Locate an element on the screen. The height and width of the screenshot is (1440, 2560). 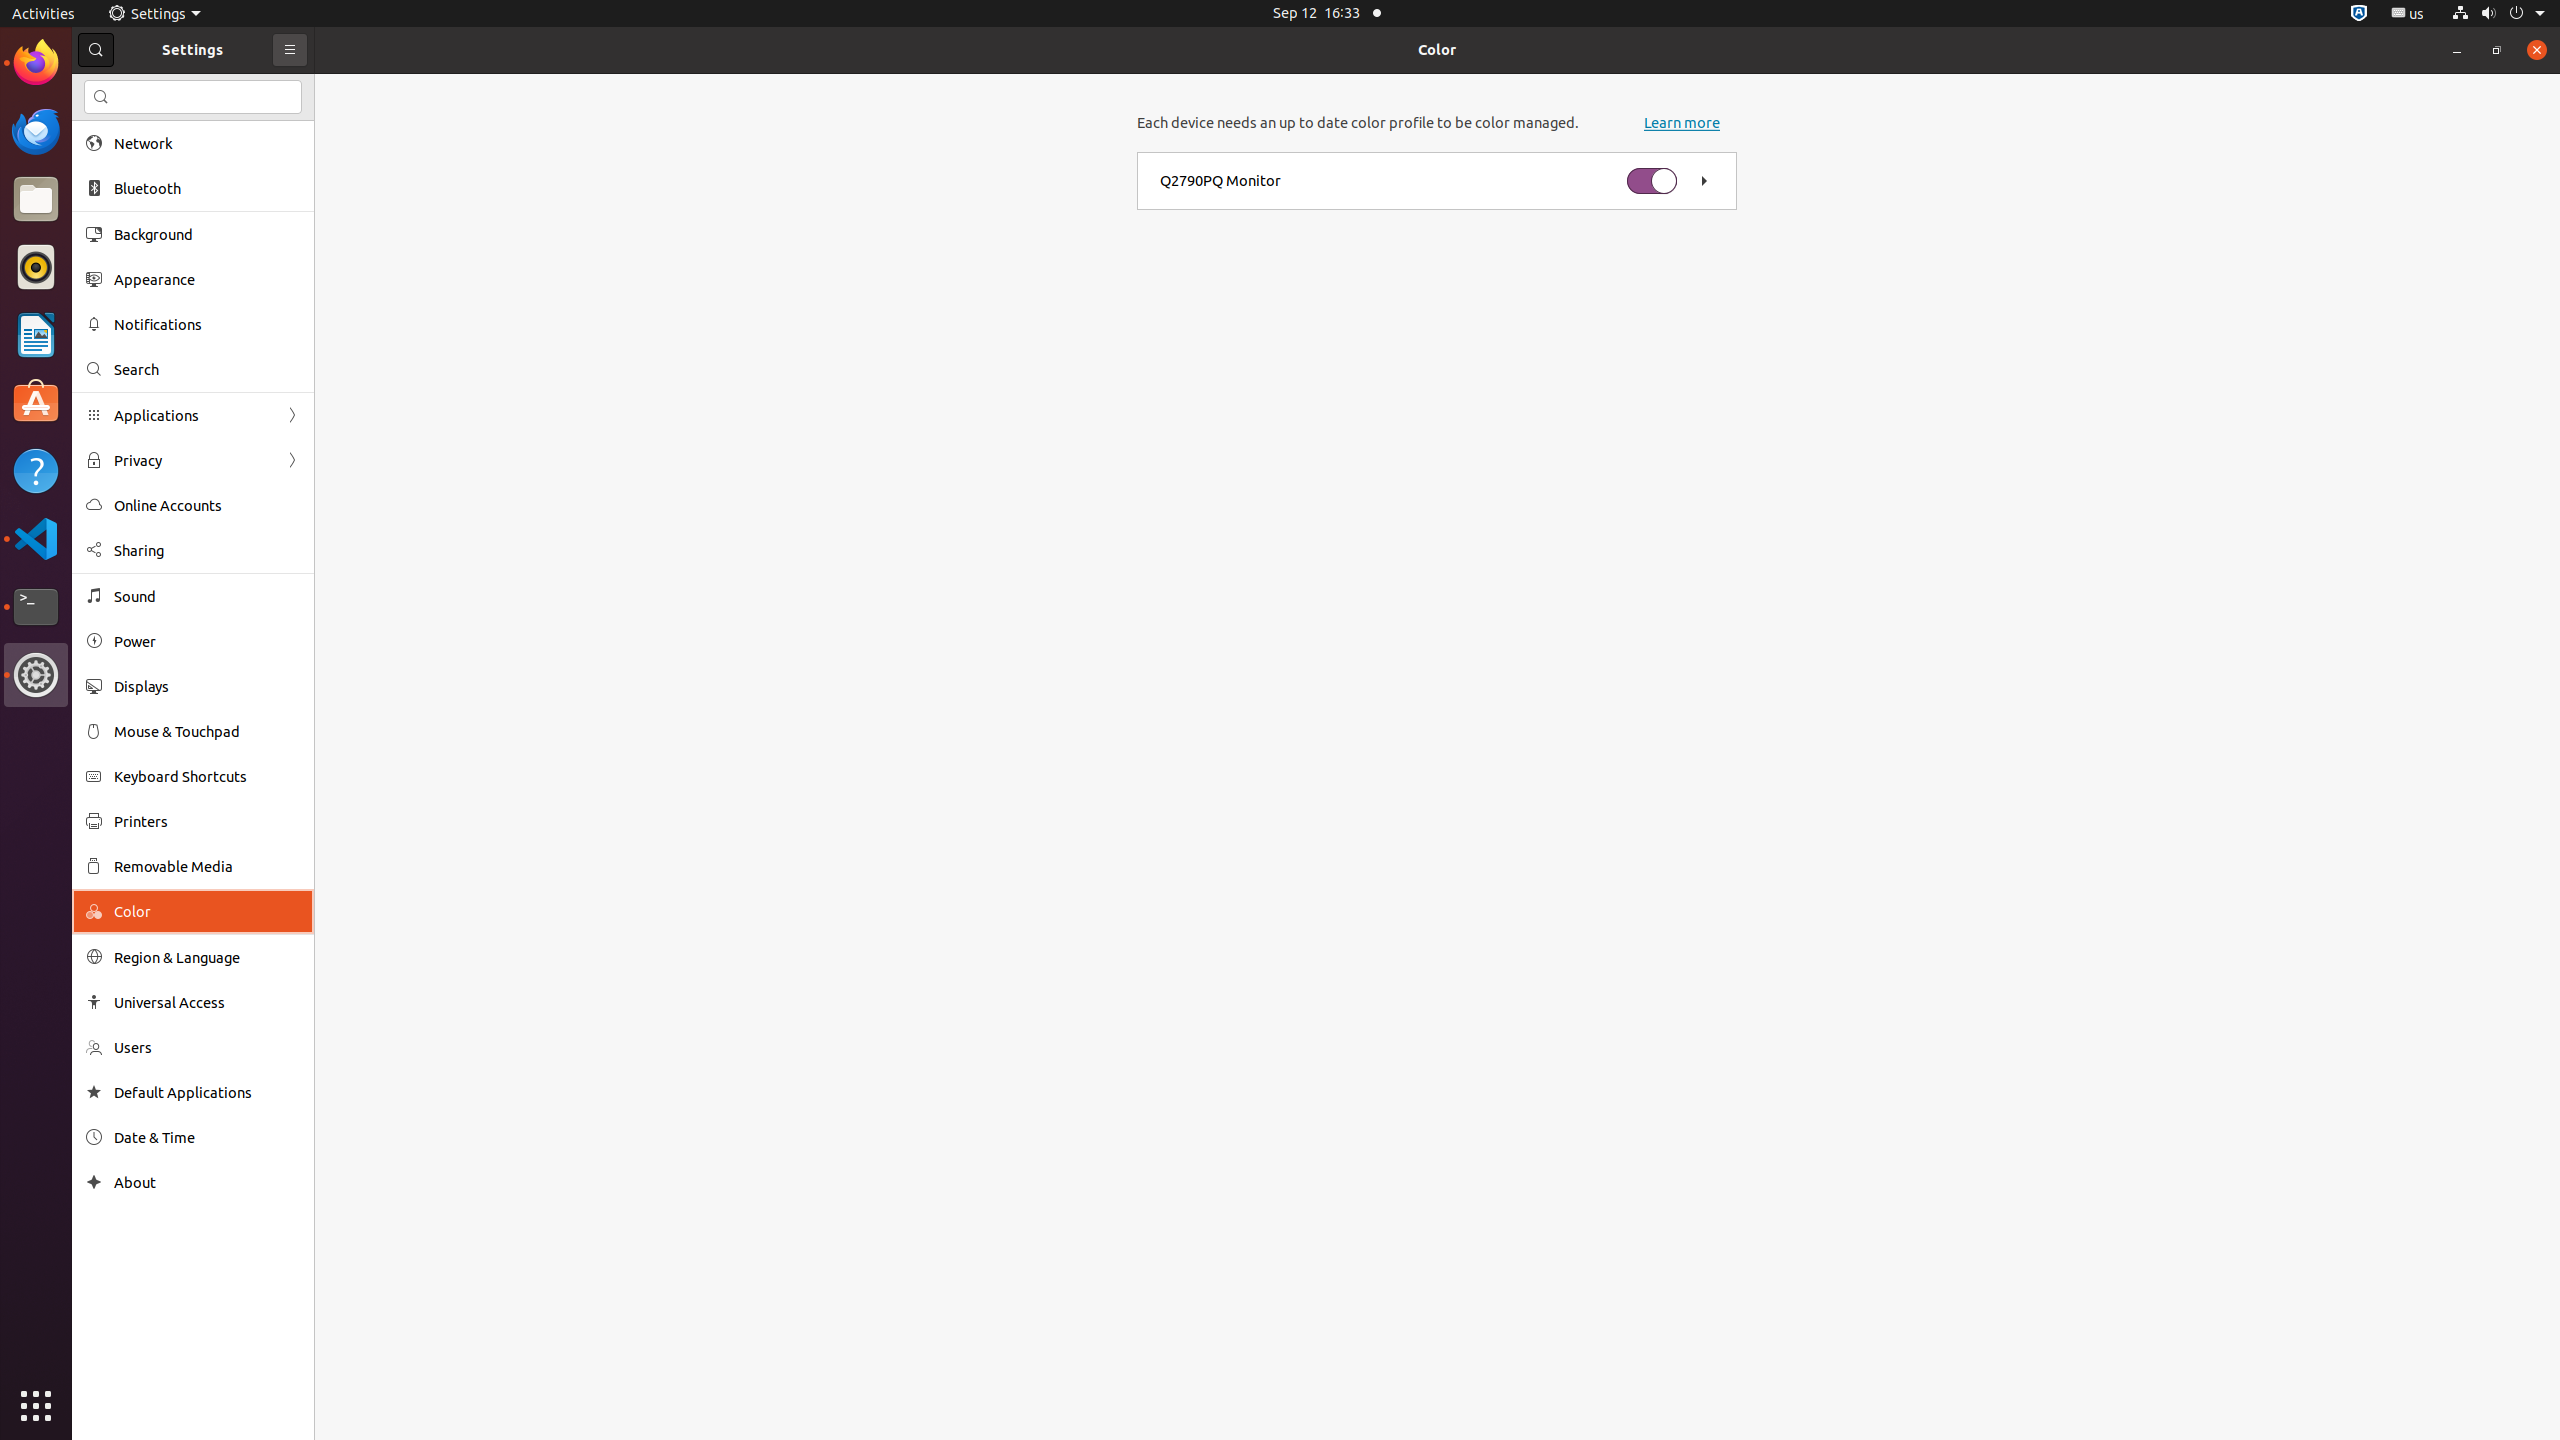
Sharing is located at coordinates (207, 550).